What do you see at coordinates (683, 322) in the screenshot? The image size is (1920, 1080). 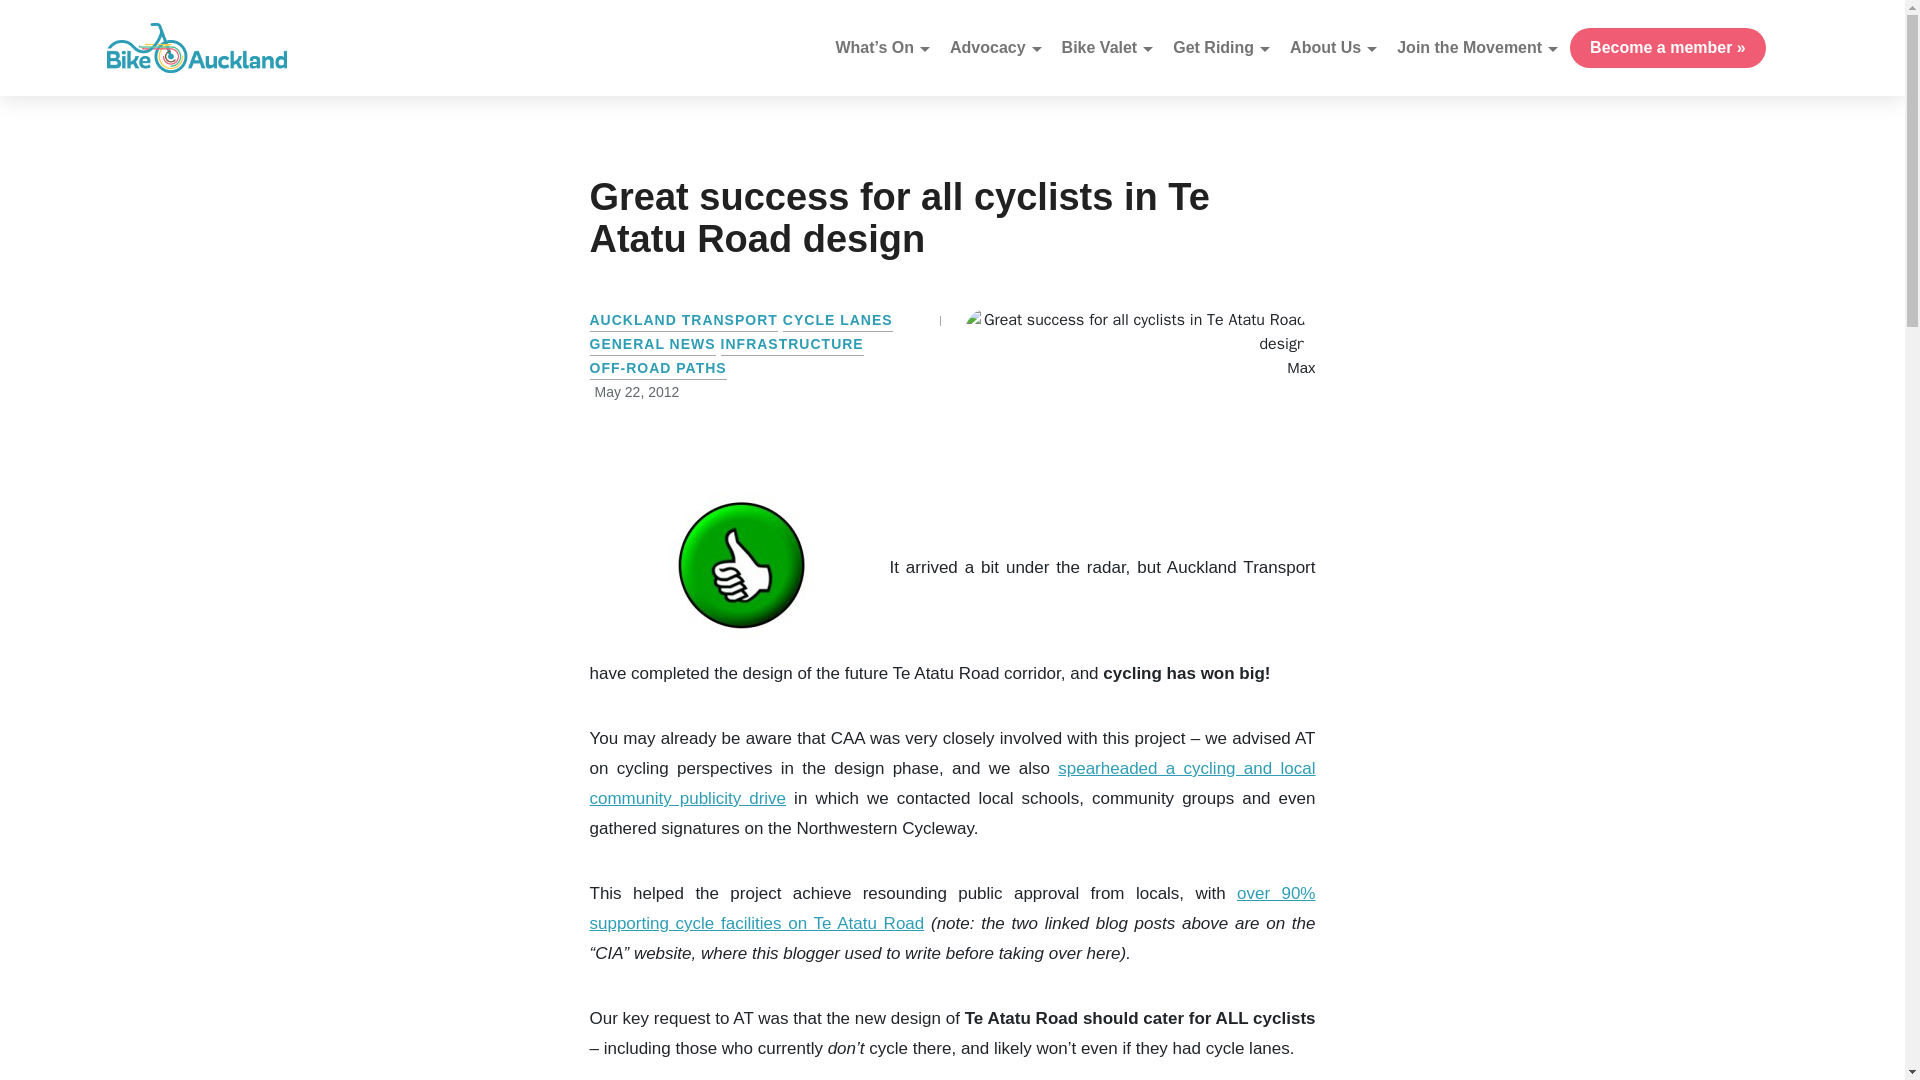 I see `AUCKLAND TRANSPORT` at bounding box center [683, 322].